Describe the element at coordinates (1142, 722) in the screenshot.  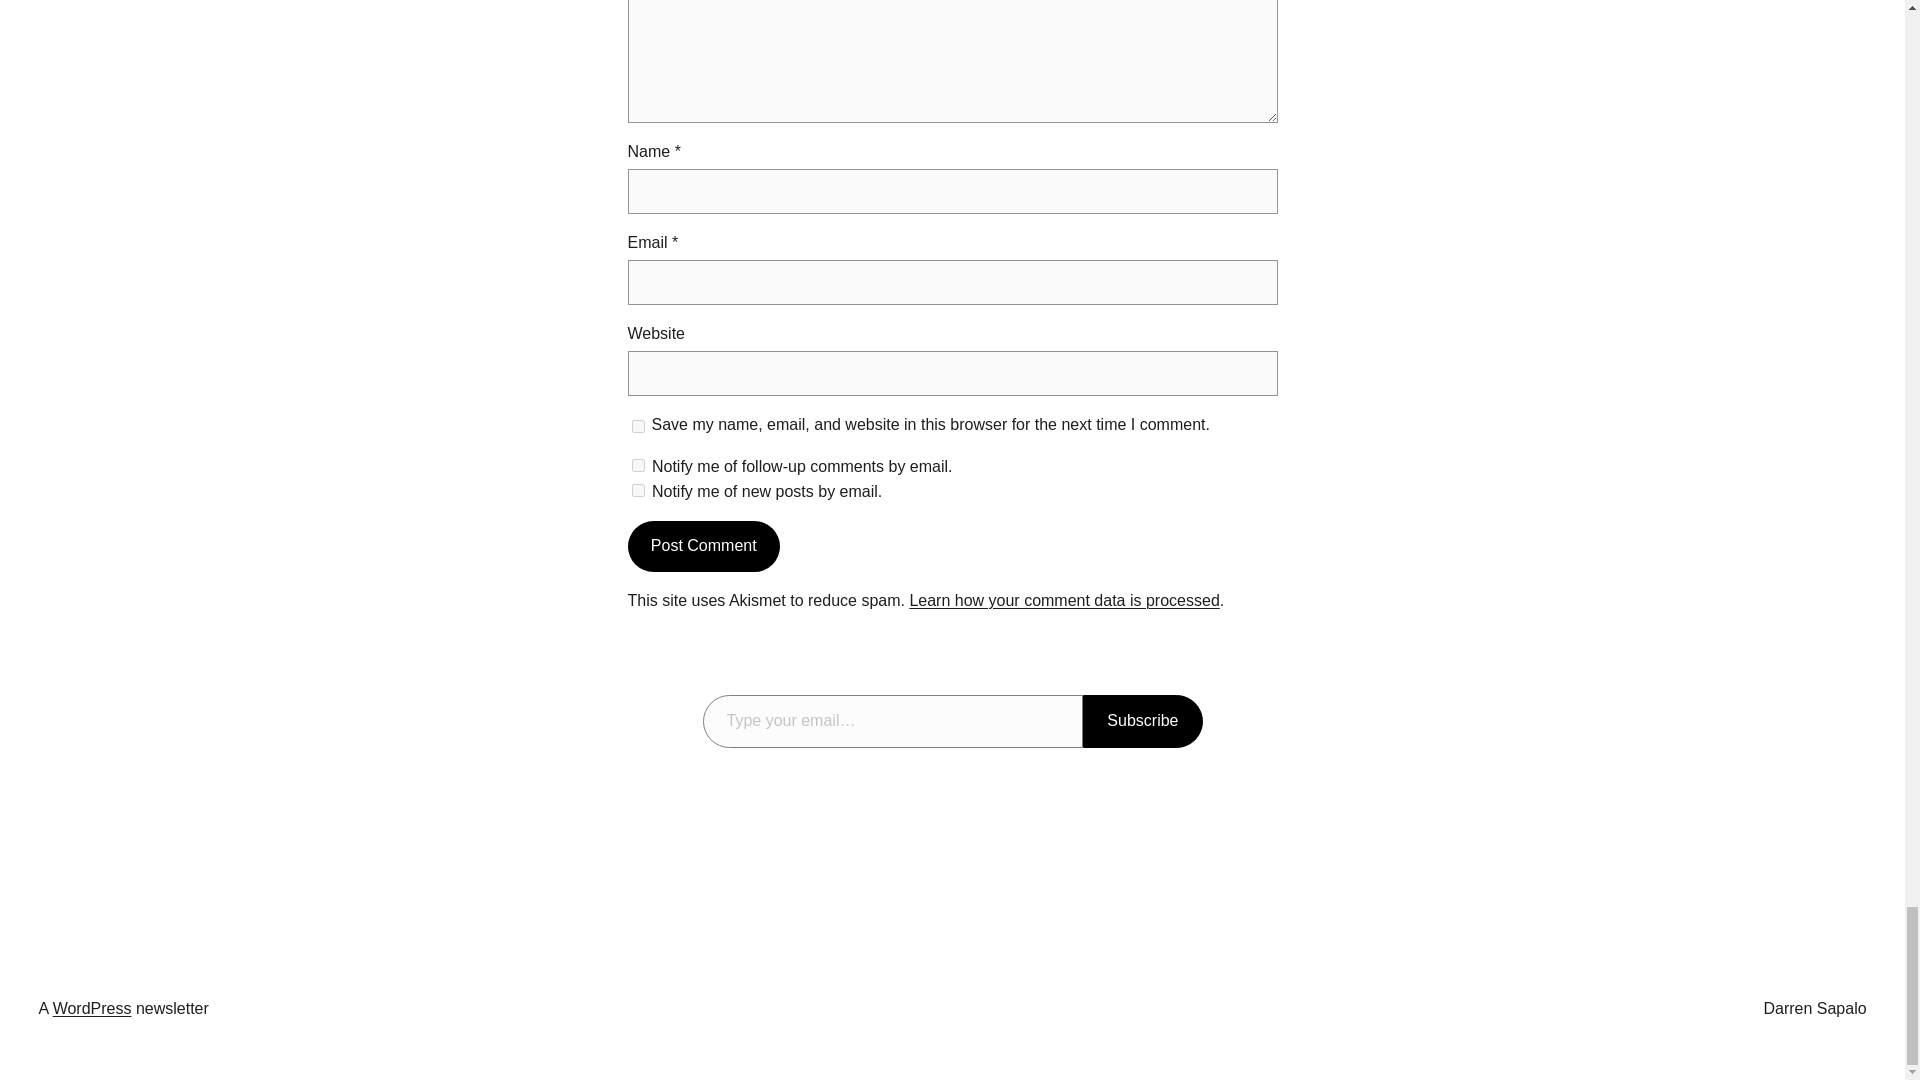
I see `Subscribe` at that location.